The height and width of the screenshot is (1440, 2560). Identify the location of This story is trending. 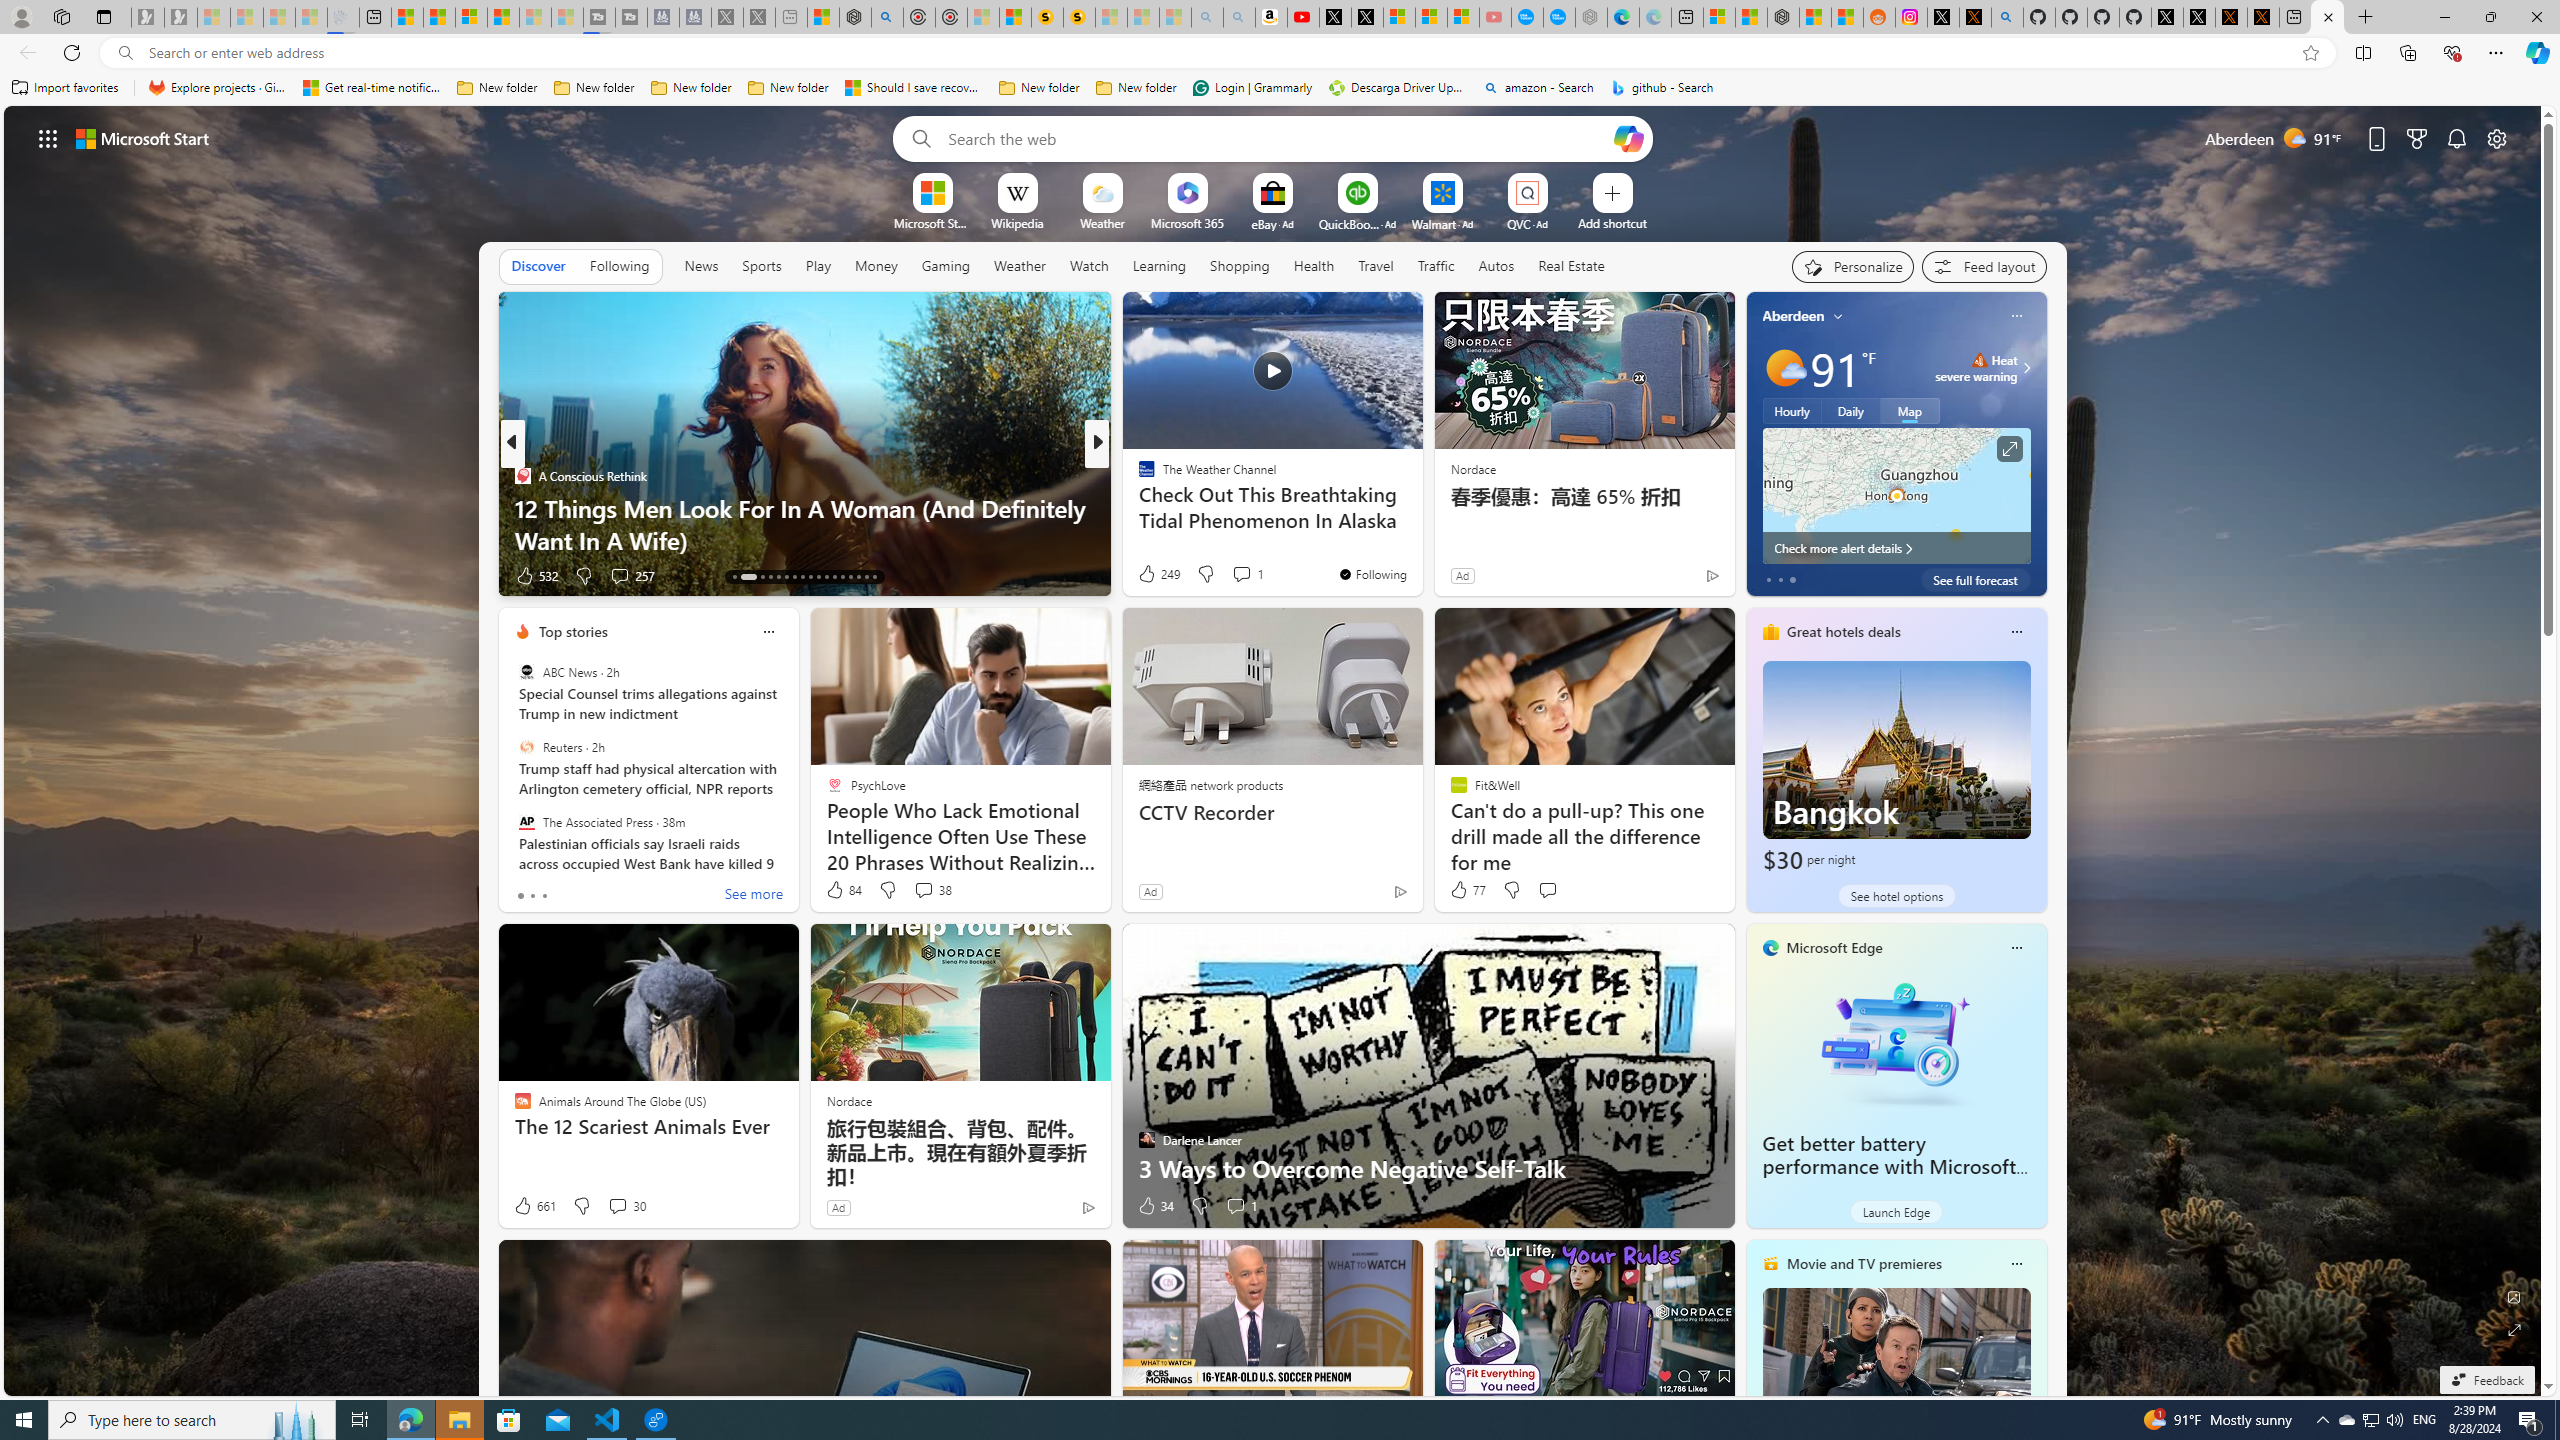
(1672, 580).